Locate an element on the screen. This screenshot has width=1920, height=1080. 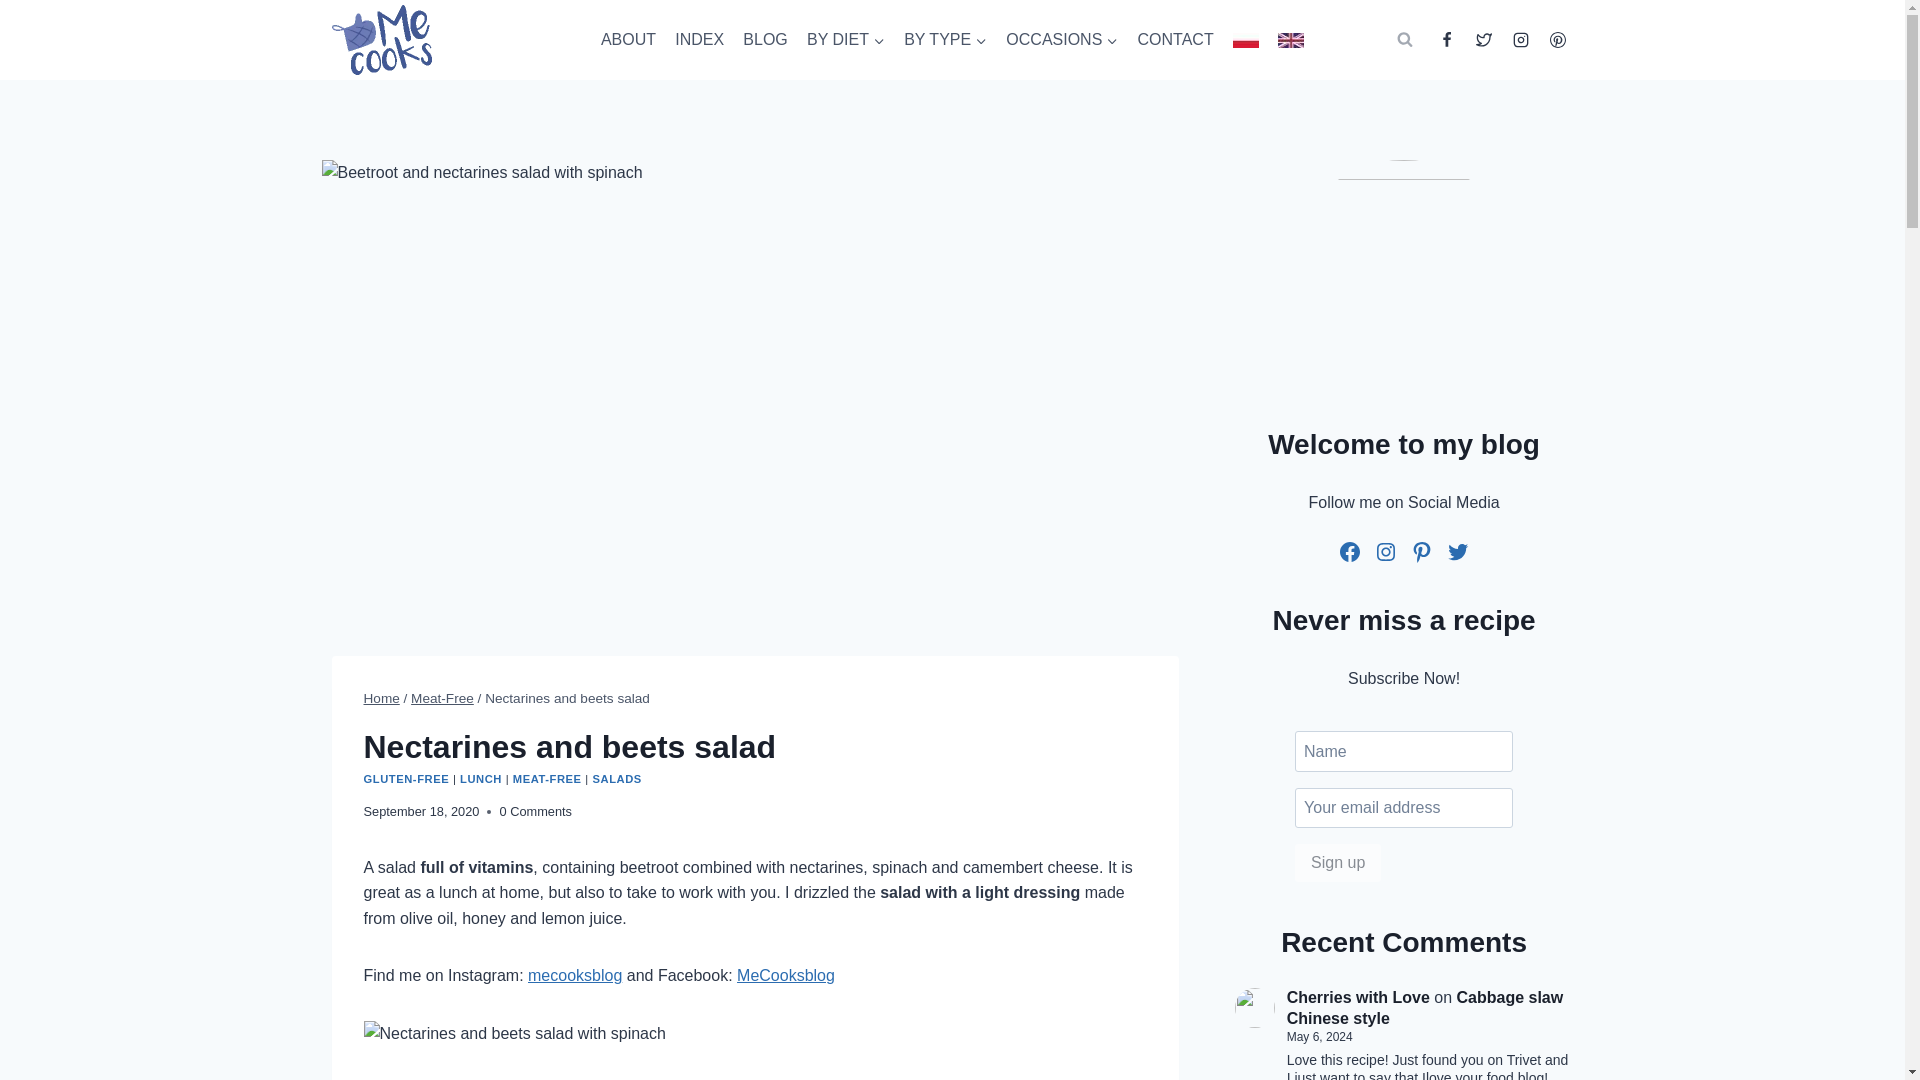
CONTACT is located at coordinates (1176, 40).